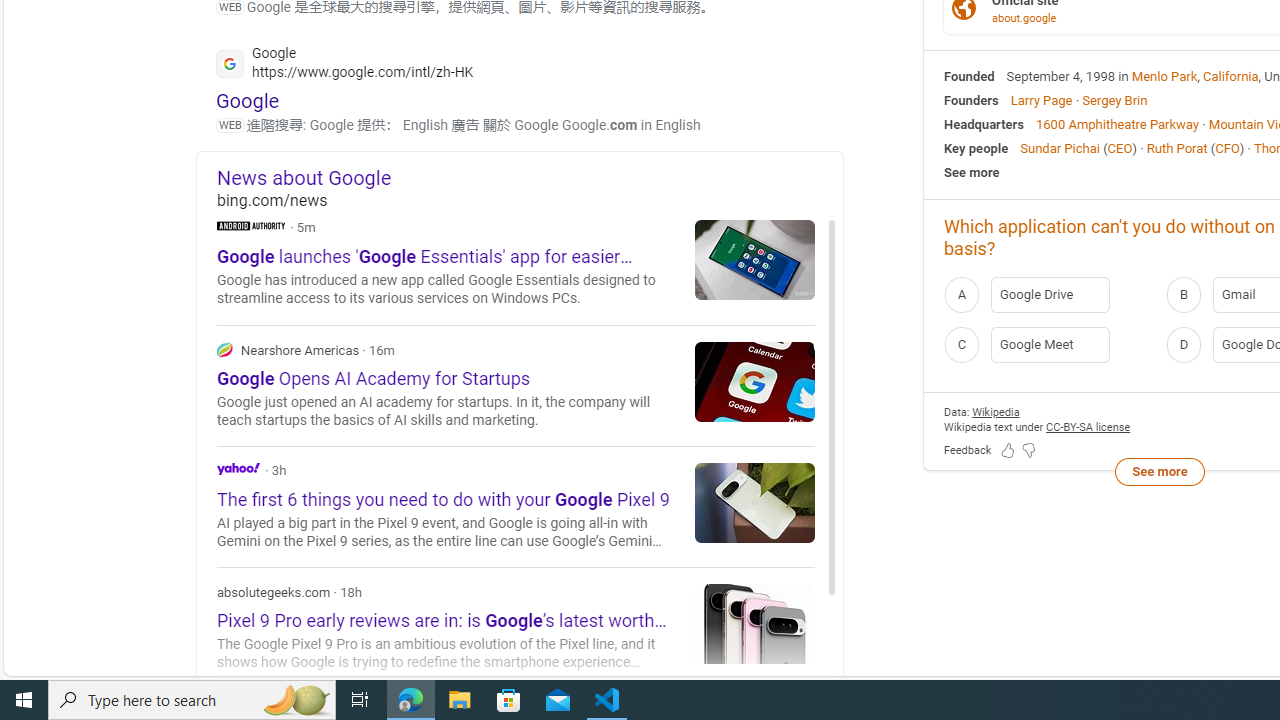 The height and width of the screenshot is (720, 1280). What do you see at coordinates (1176, 148) in the screenshot?
I see `Ruth Porat` at bounding box center [1176, 148].